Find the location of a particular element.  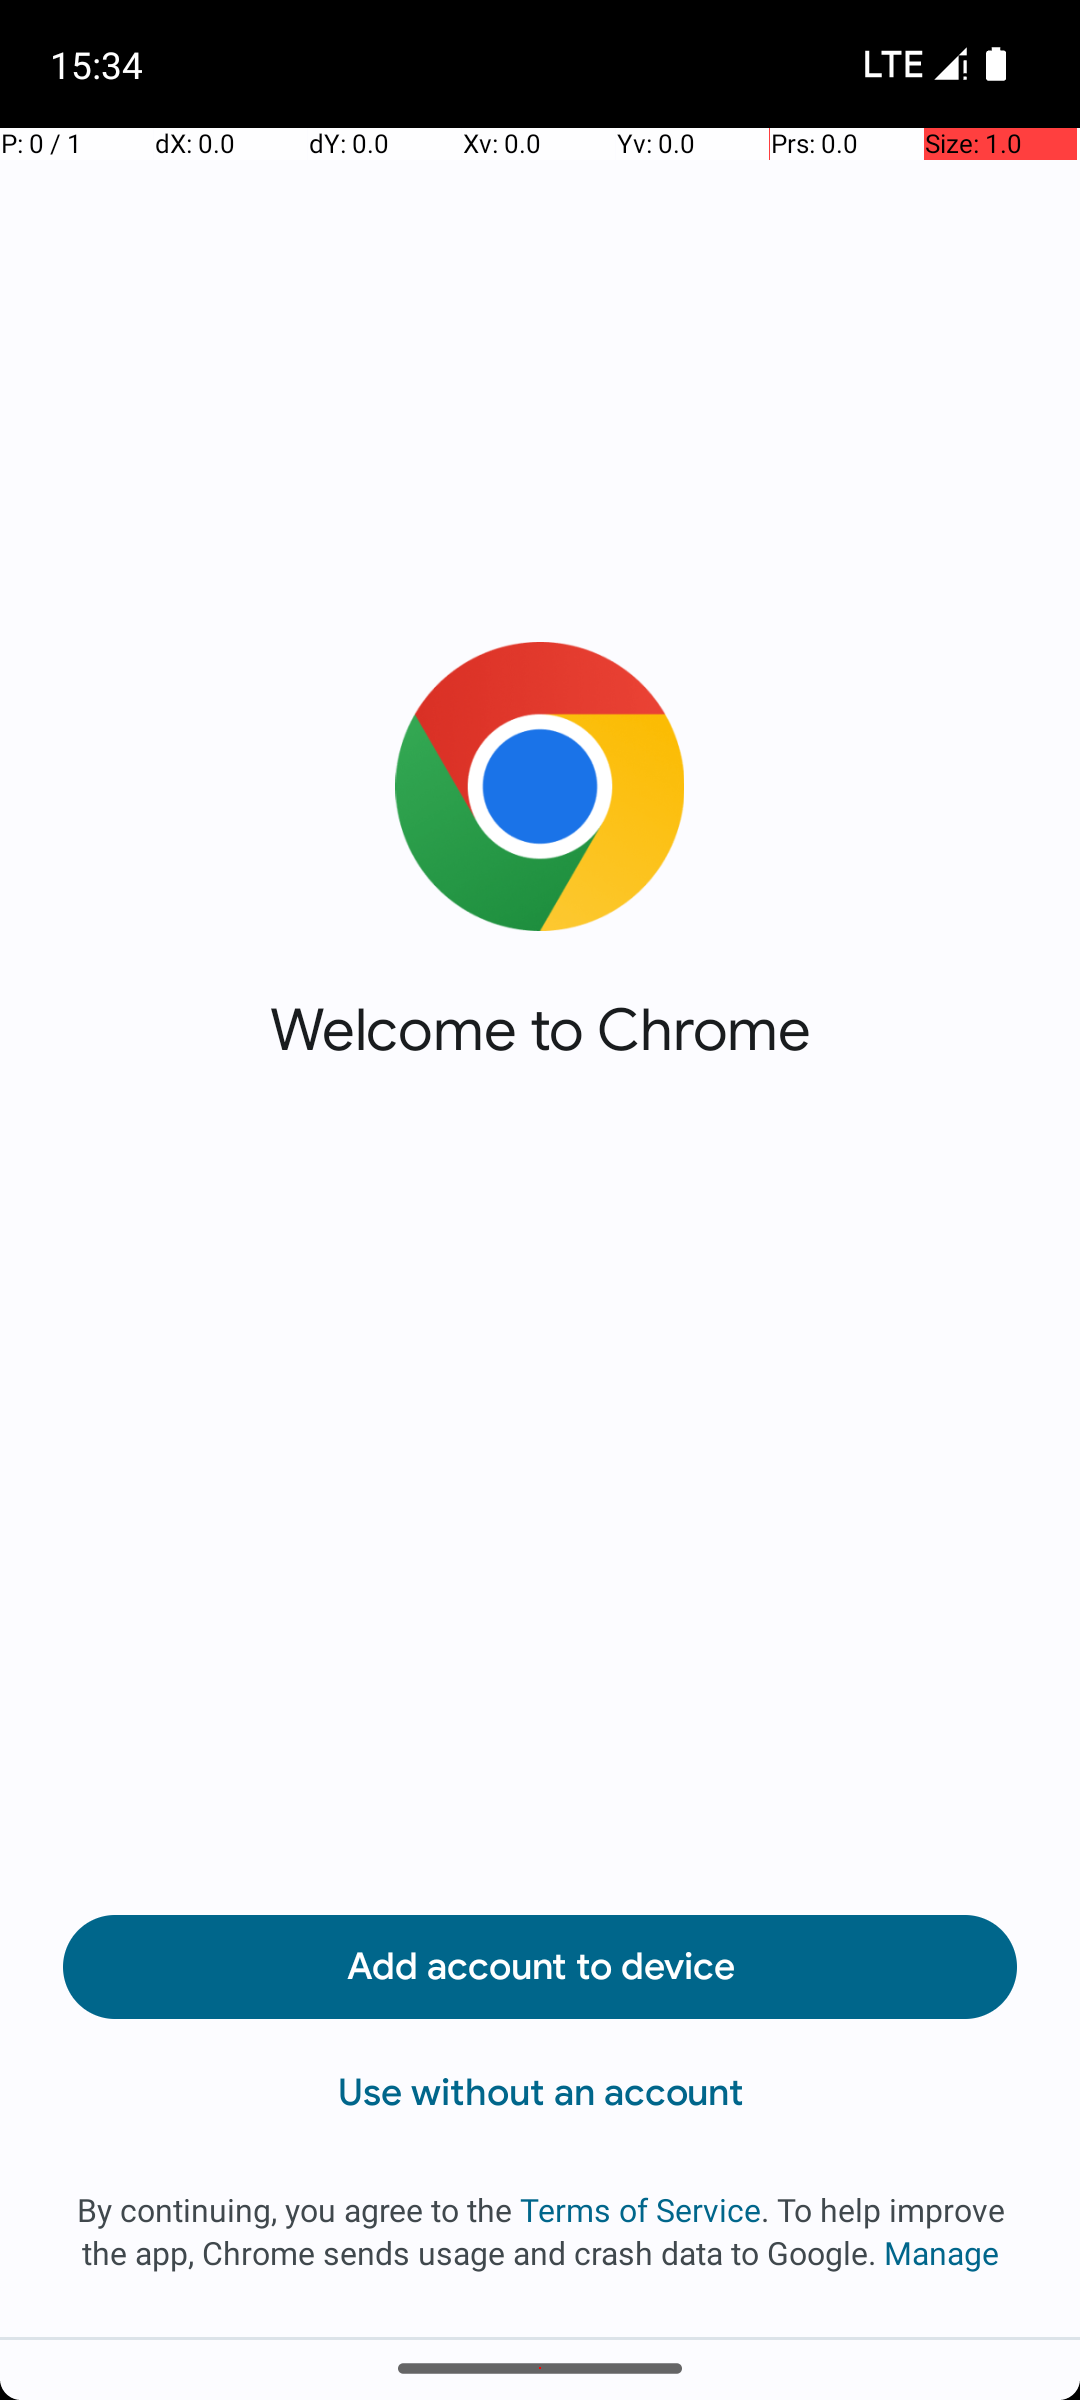

Add account to device is located at coordinates (540, 1967).